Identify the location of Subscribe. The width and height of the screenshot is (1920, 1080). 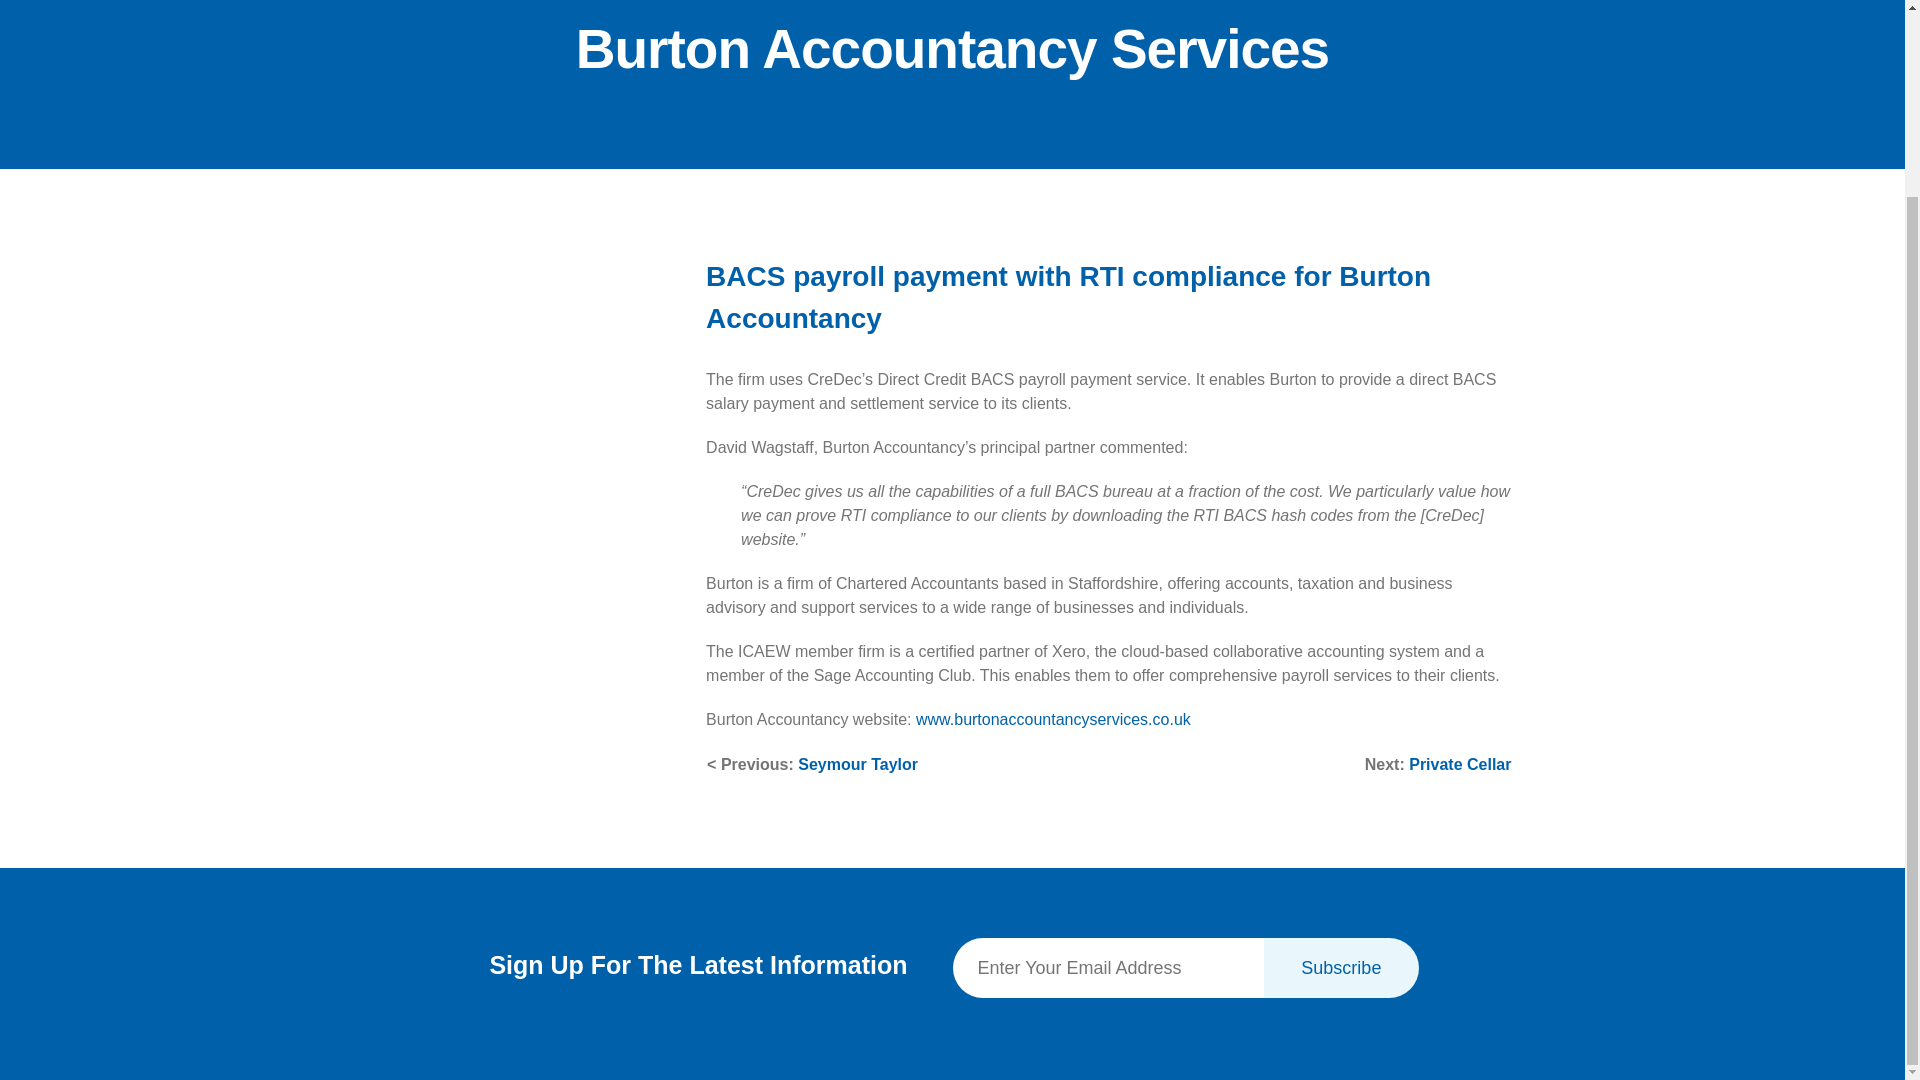
(1342, 968).